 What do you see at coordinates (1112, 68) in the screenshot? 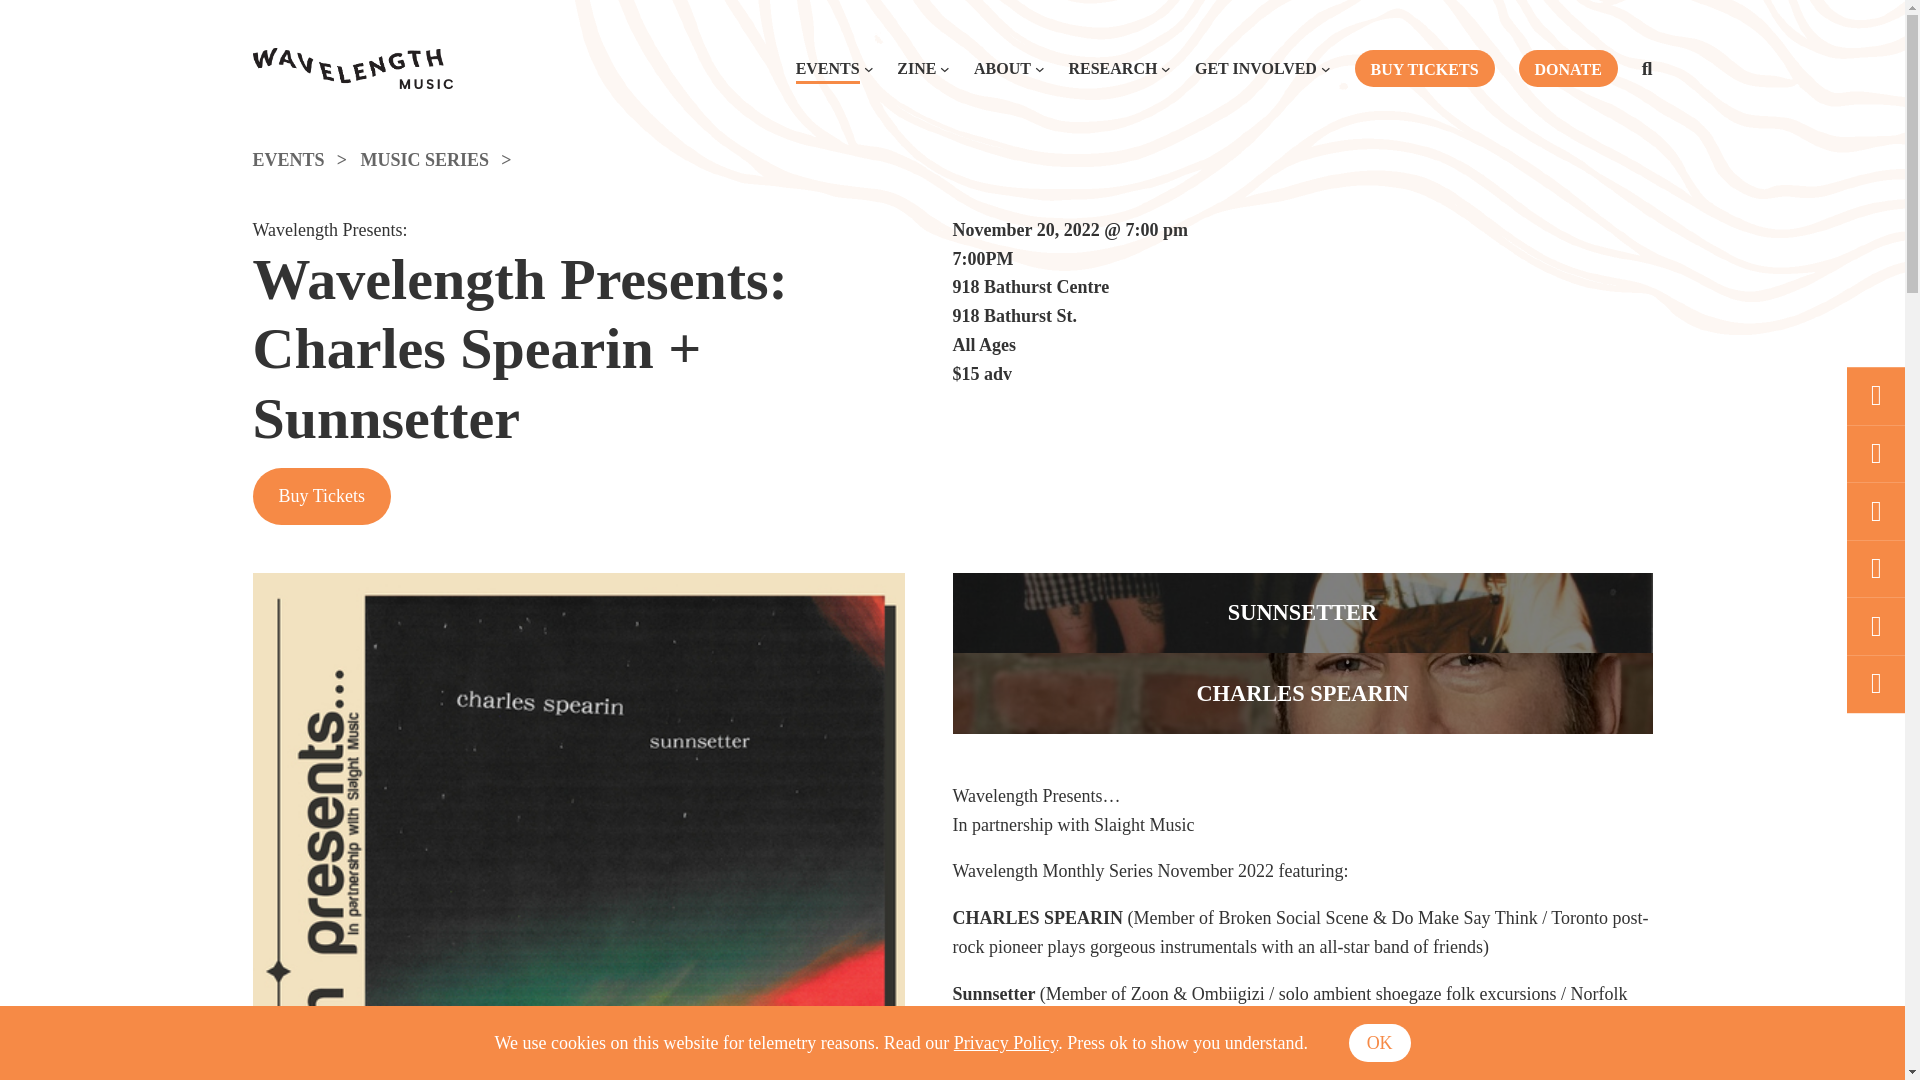
I see `RESEARCH` at bounding box center [1112, 68].